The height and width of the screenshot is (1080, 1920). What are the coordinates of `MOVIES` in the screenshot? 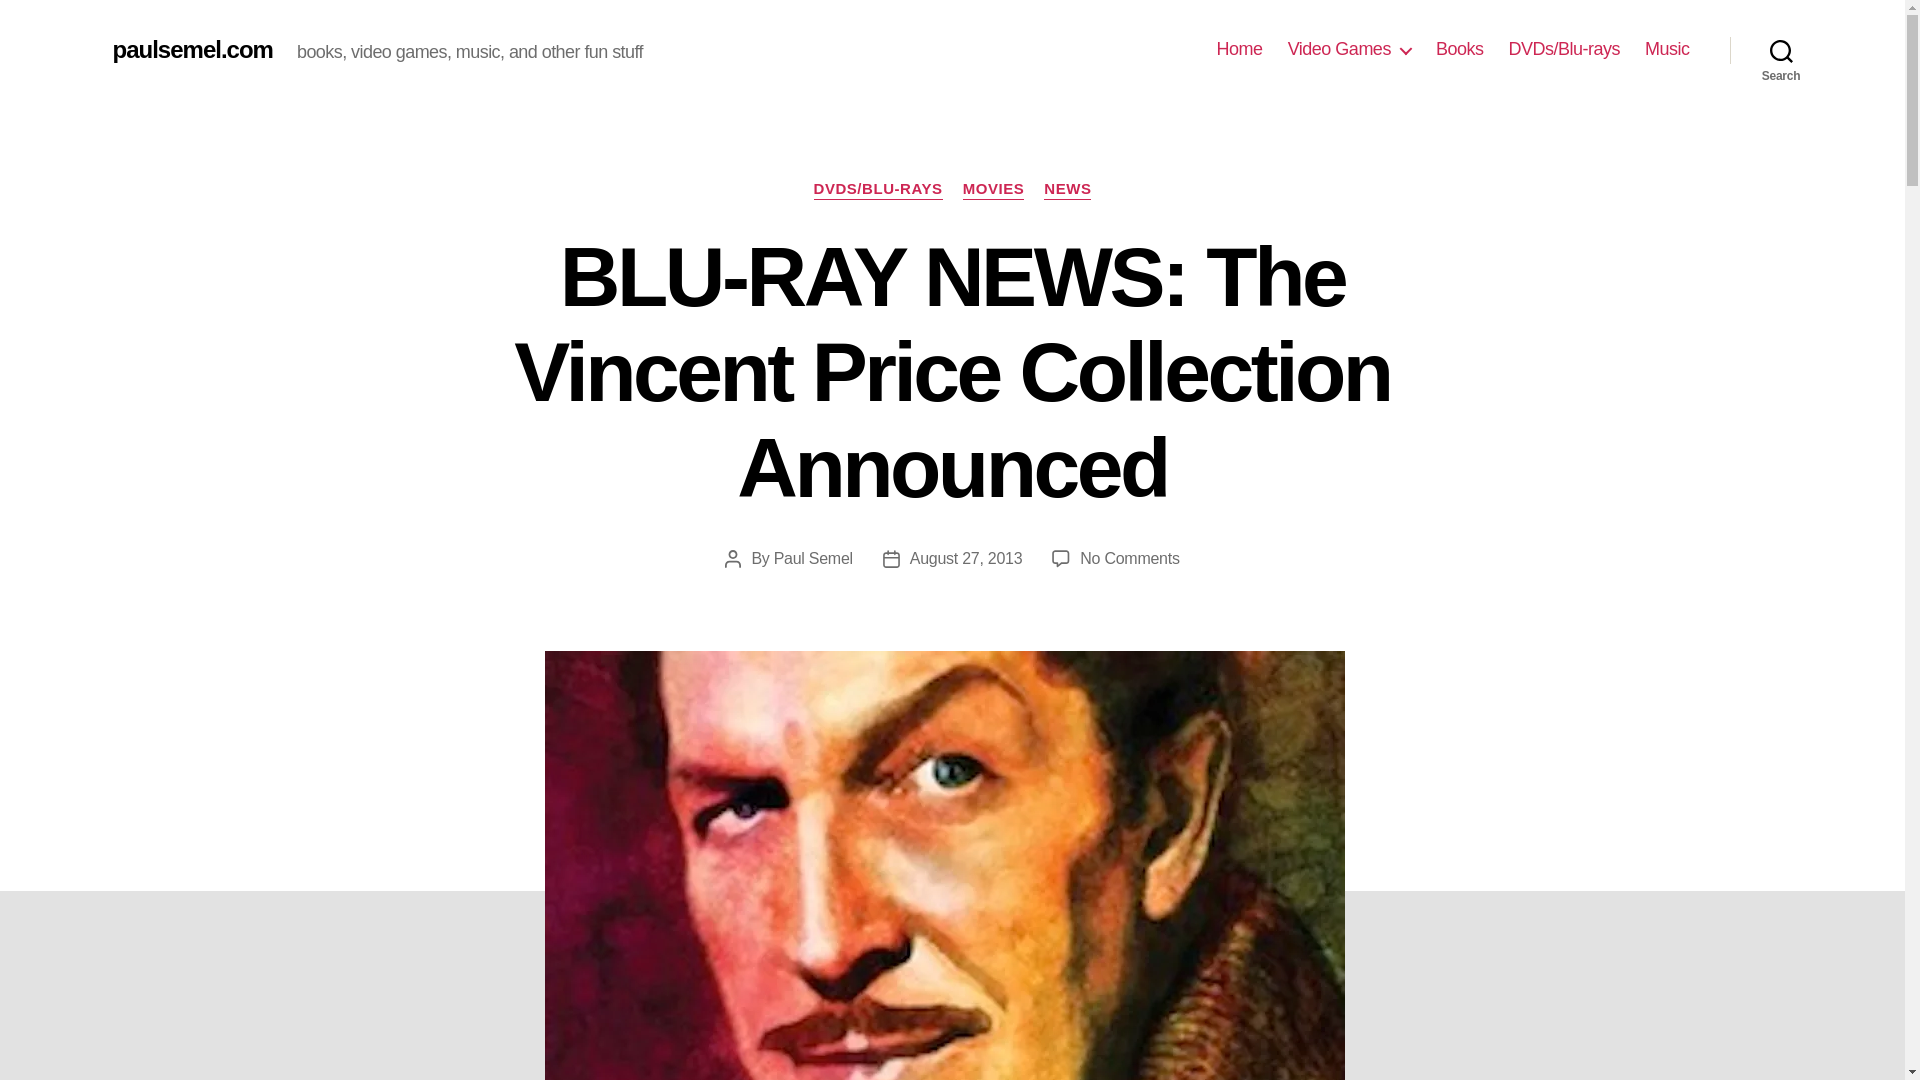 It's located at (994, 190).